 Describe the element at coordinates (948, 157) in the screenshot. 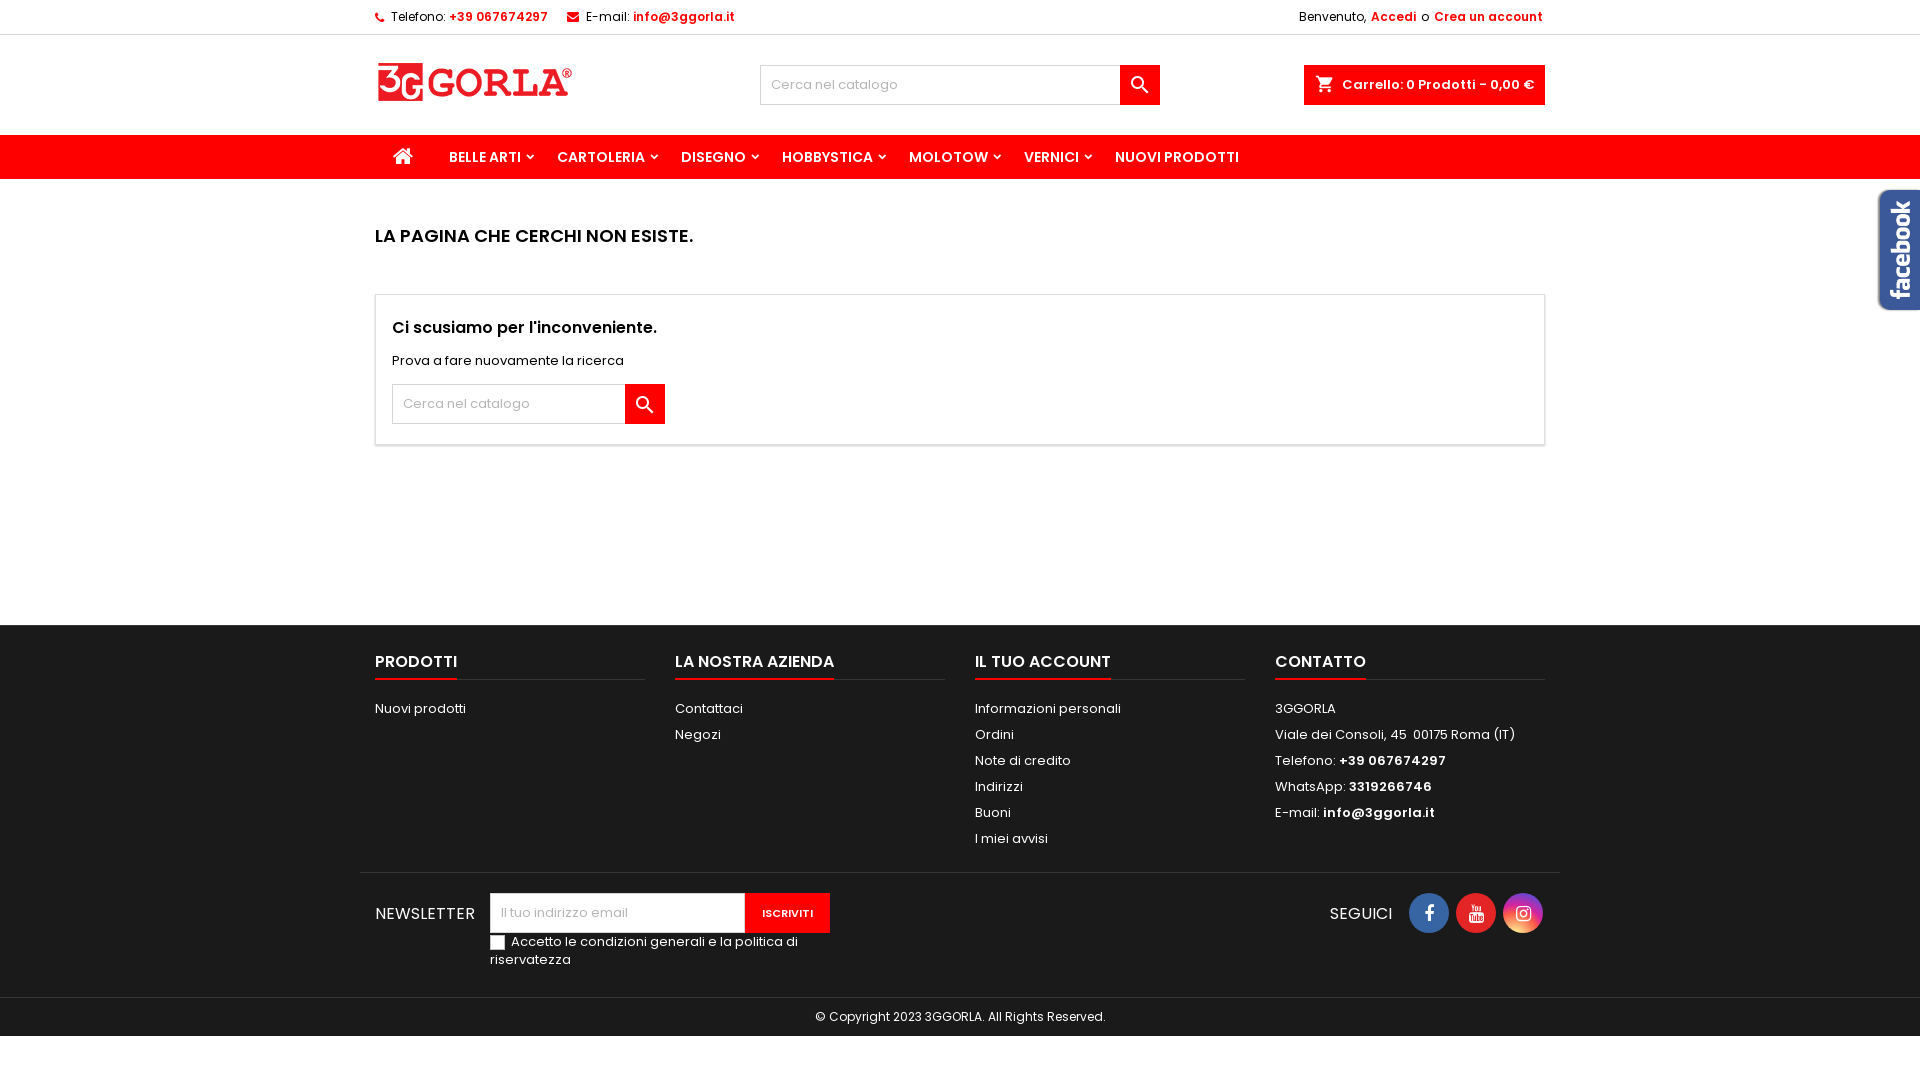

I see `MOLOTOW` at that location.